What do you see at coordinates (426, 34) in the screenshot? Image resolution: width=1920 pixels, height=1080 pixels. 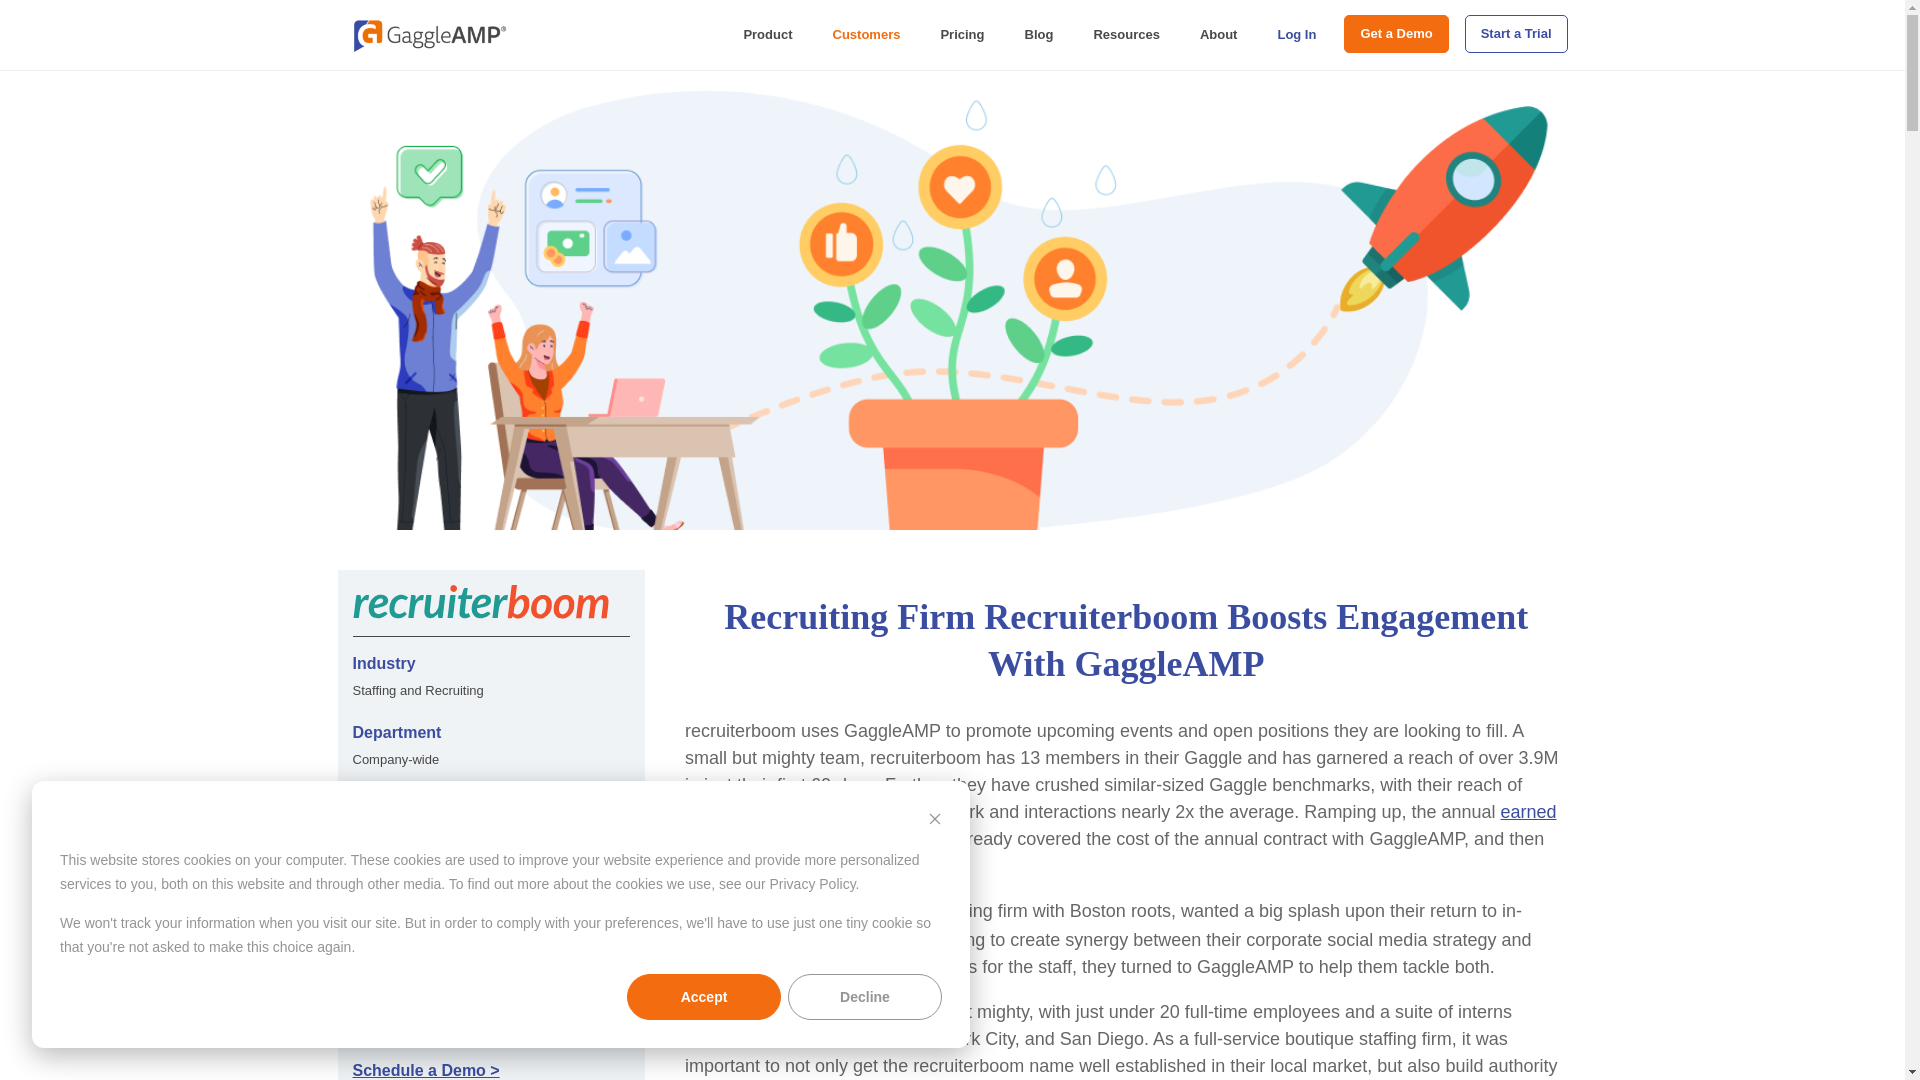 I see `GaggleAMP Logo` at bounding box center [426, 34].